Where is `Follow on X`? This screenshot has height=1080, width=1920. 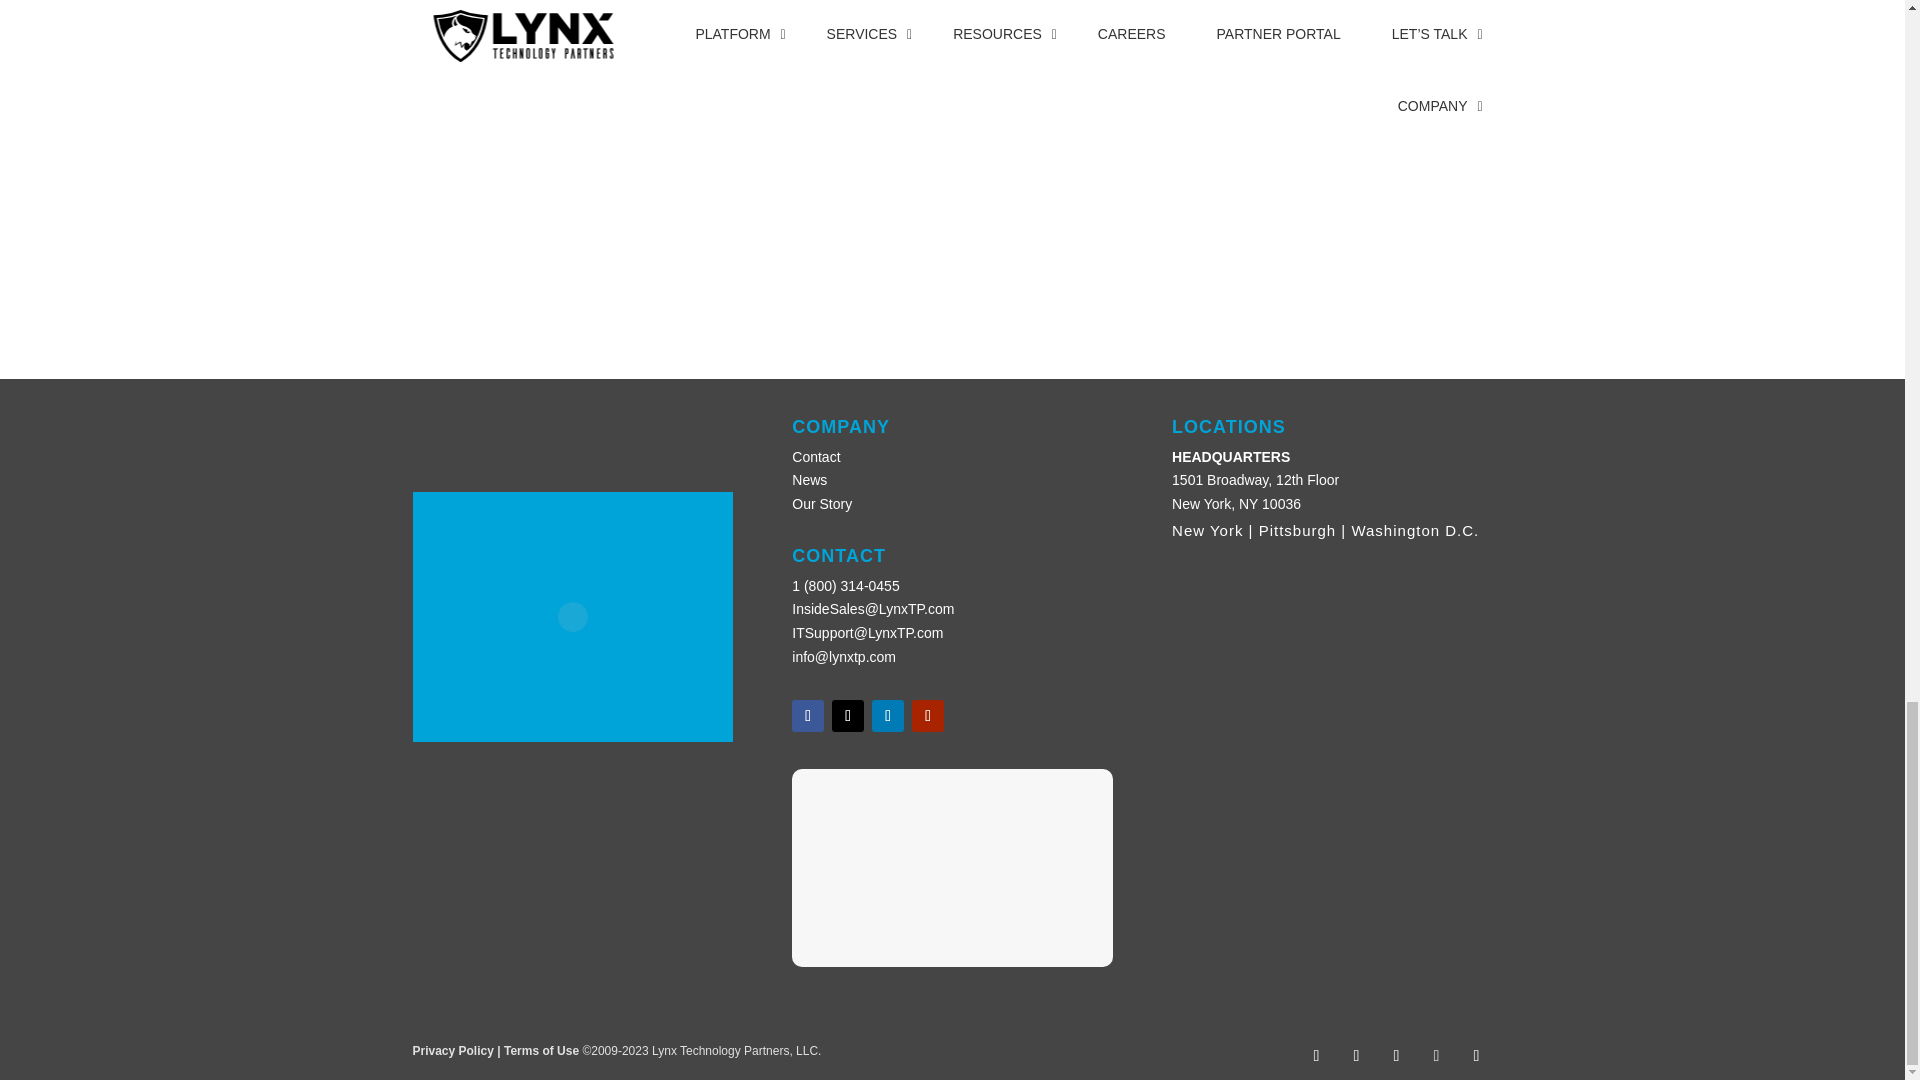
Follow on X is located at coordinates (1356, 1056).